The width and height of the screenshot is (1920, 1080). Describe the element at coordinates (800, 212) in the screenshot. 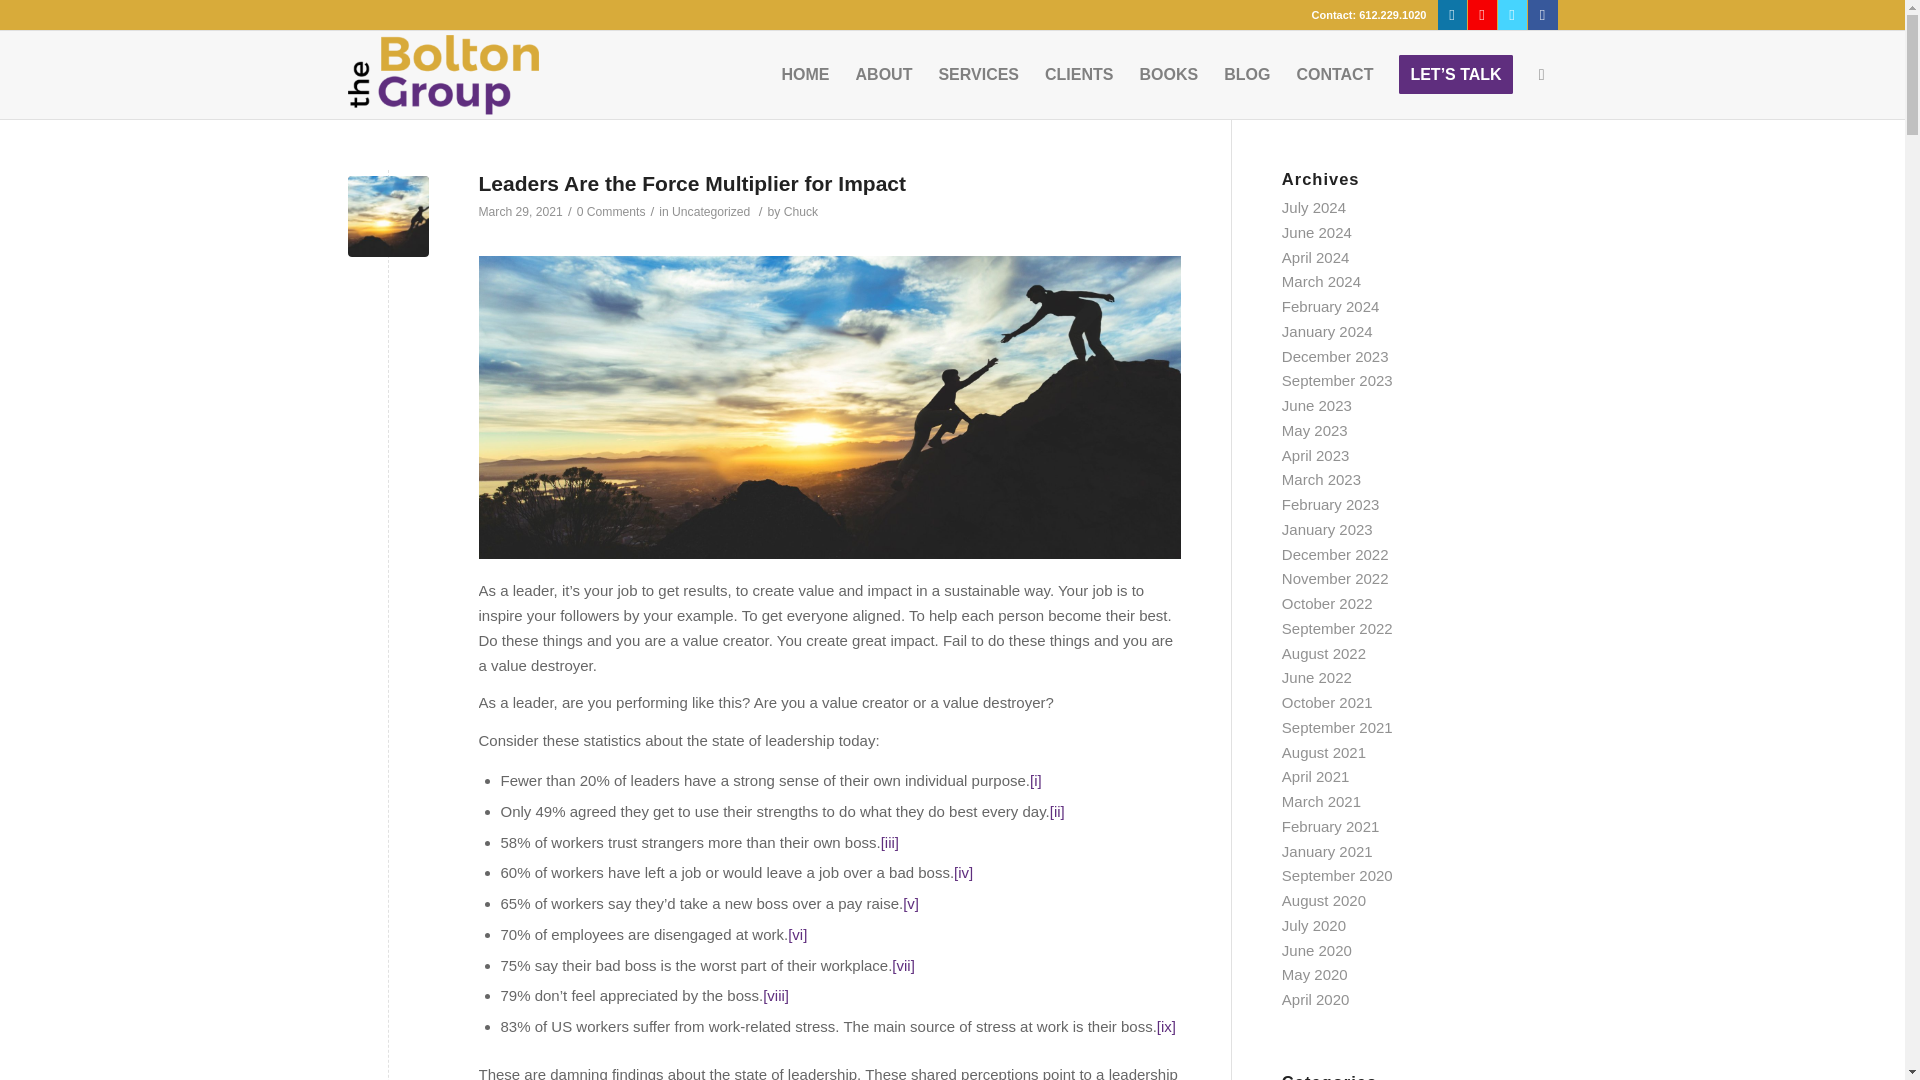

I see `Chuck` at that location.